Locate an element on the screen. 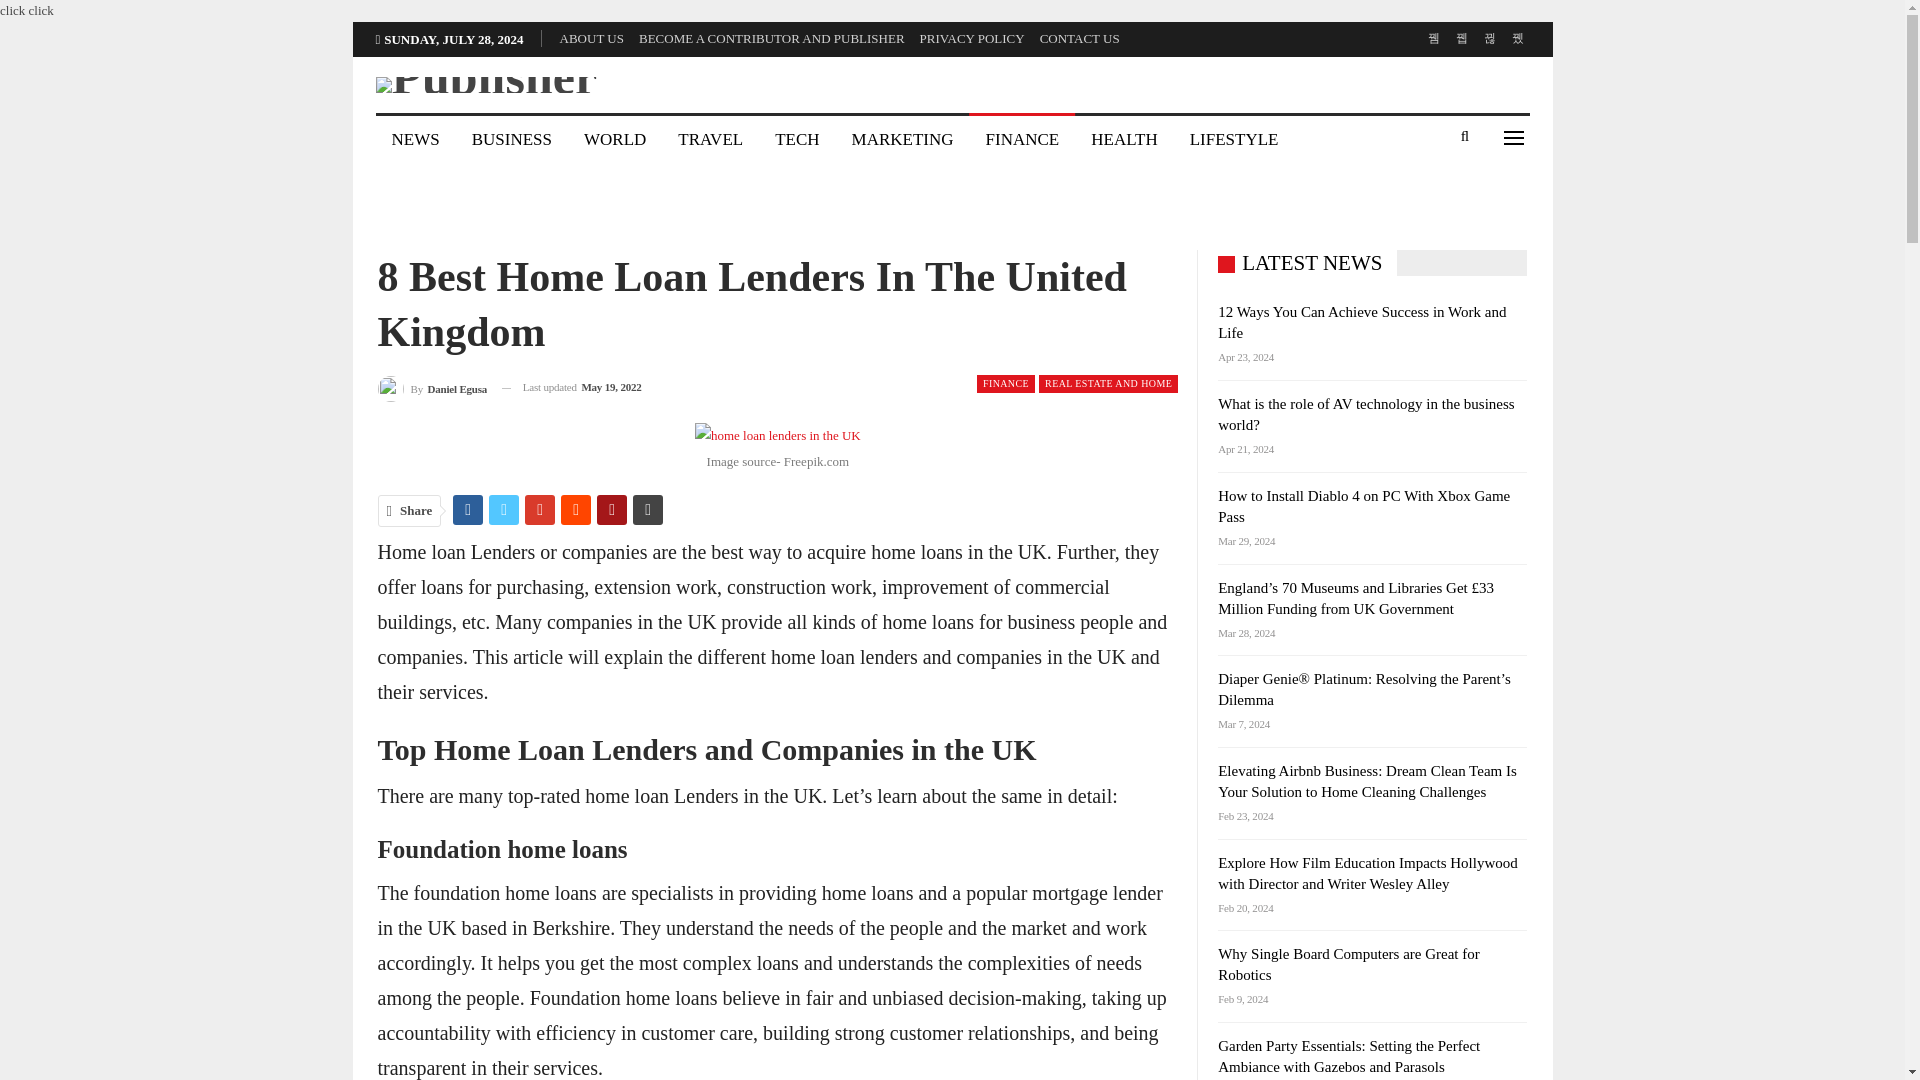  HEALTH is located at coordinates (1124, 140).